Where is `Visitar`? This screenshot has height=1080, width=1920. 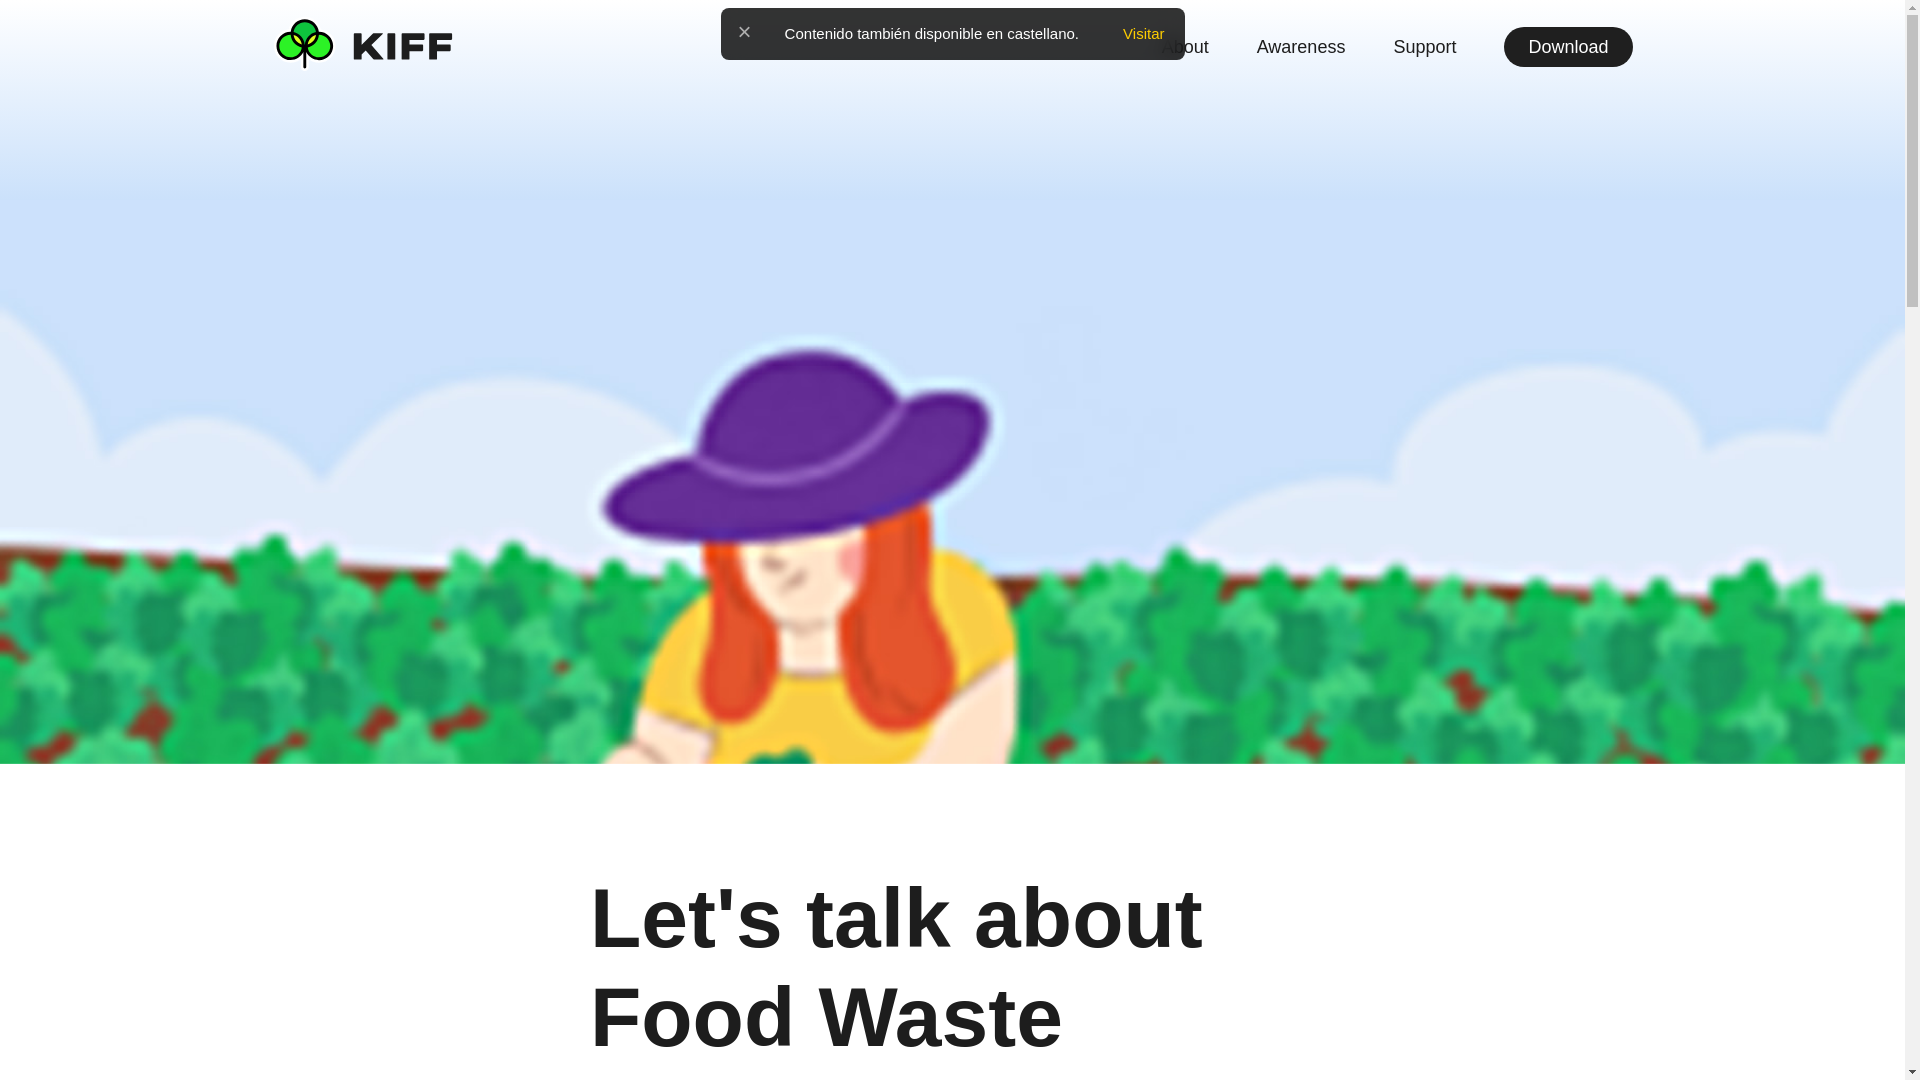
Visitar is located at coordinates (1143, 34).